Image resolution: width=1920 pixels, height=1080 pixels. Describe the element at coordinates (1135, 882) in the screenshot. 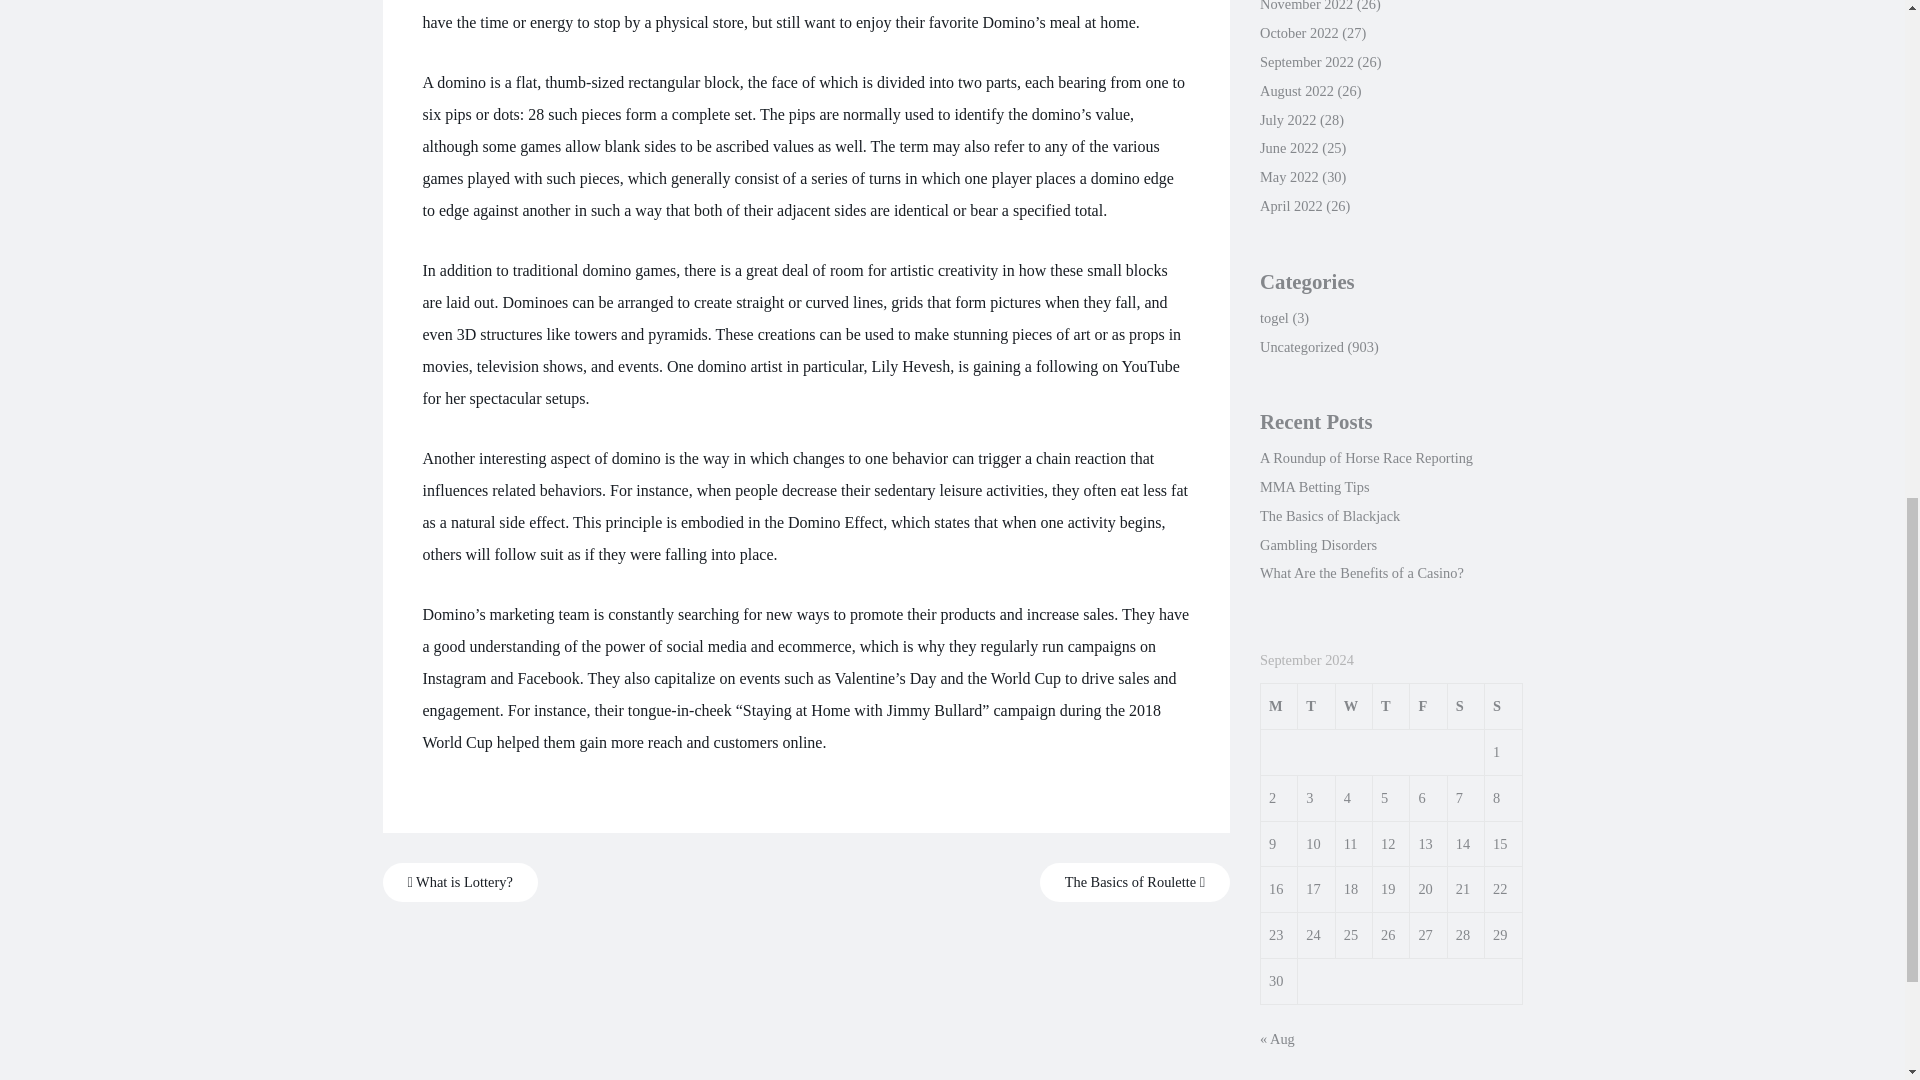

I see `The Basics of Roulette` at that location.